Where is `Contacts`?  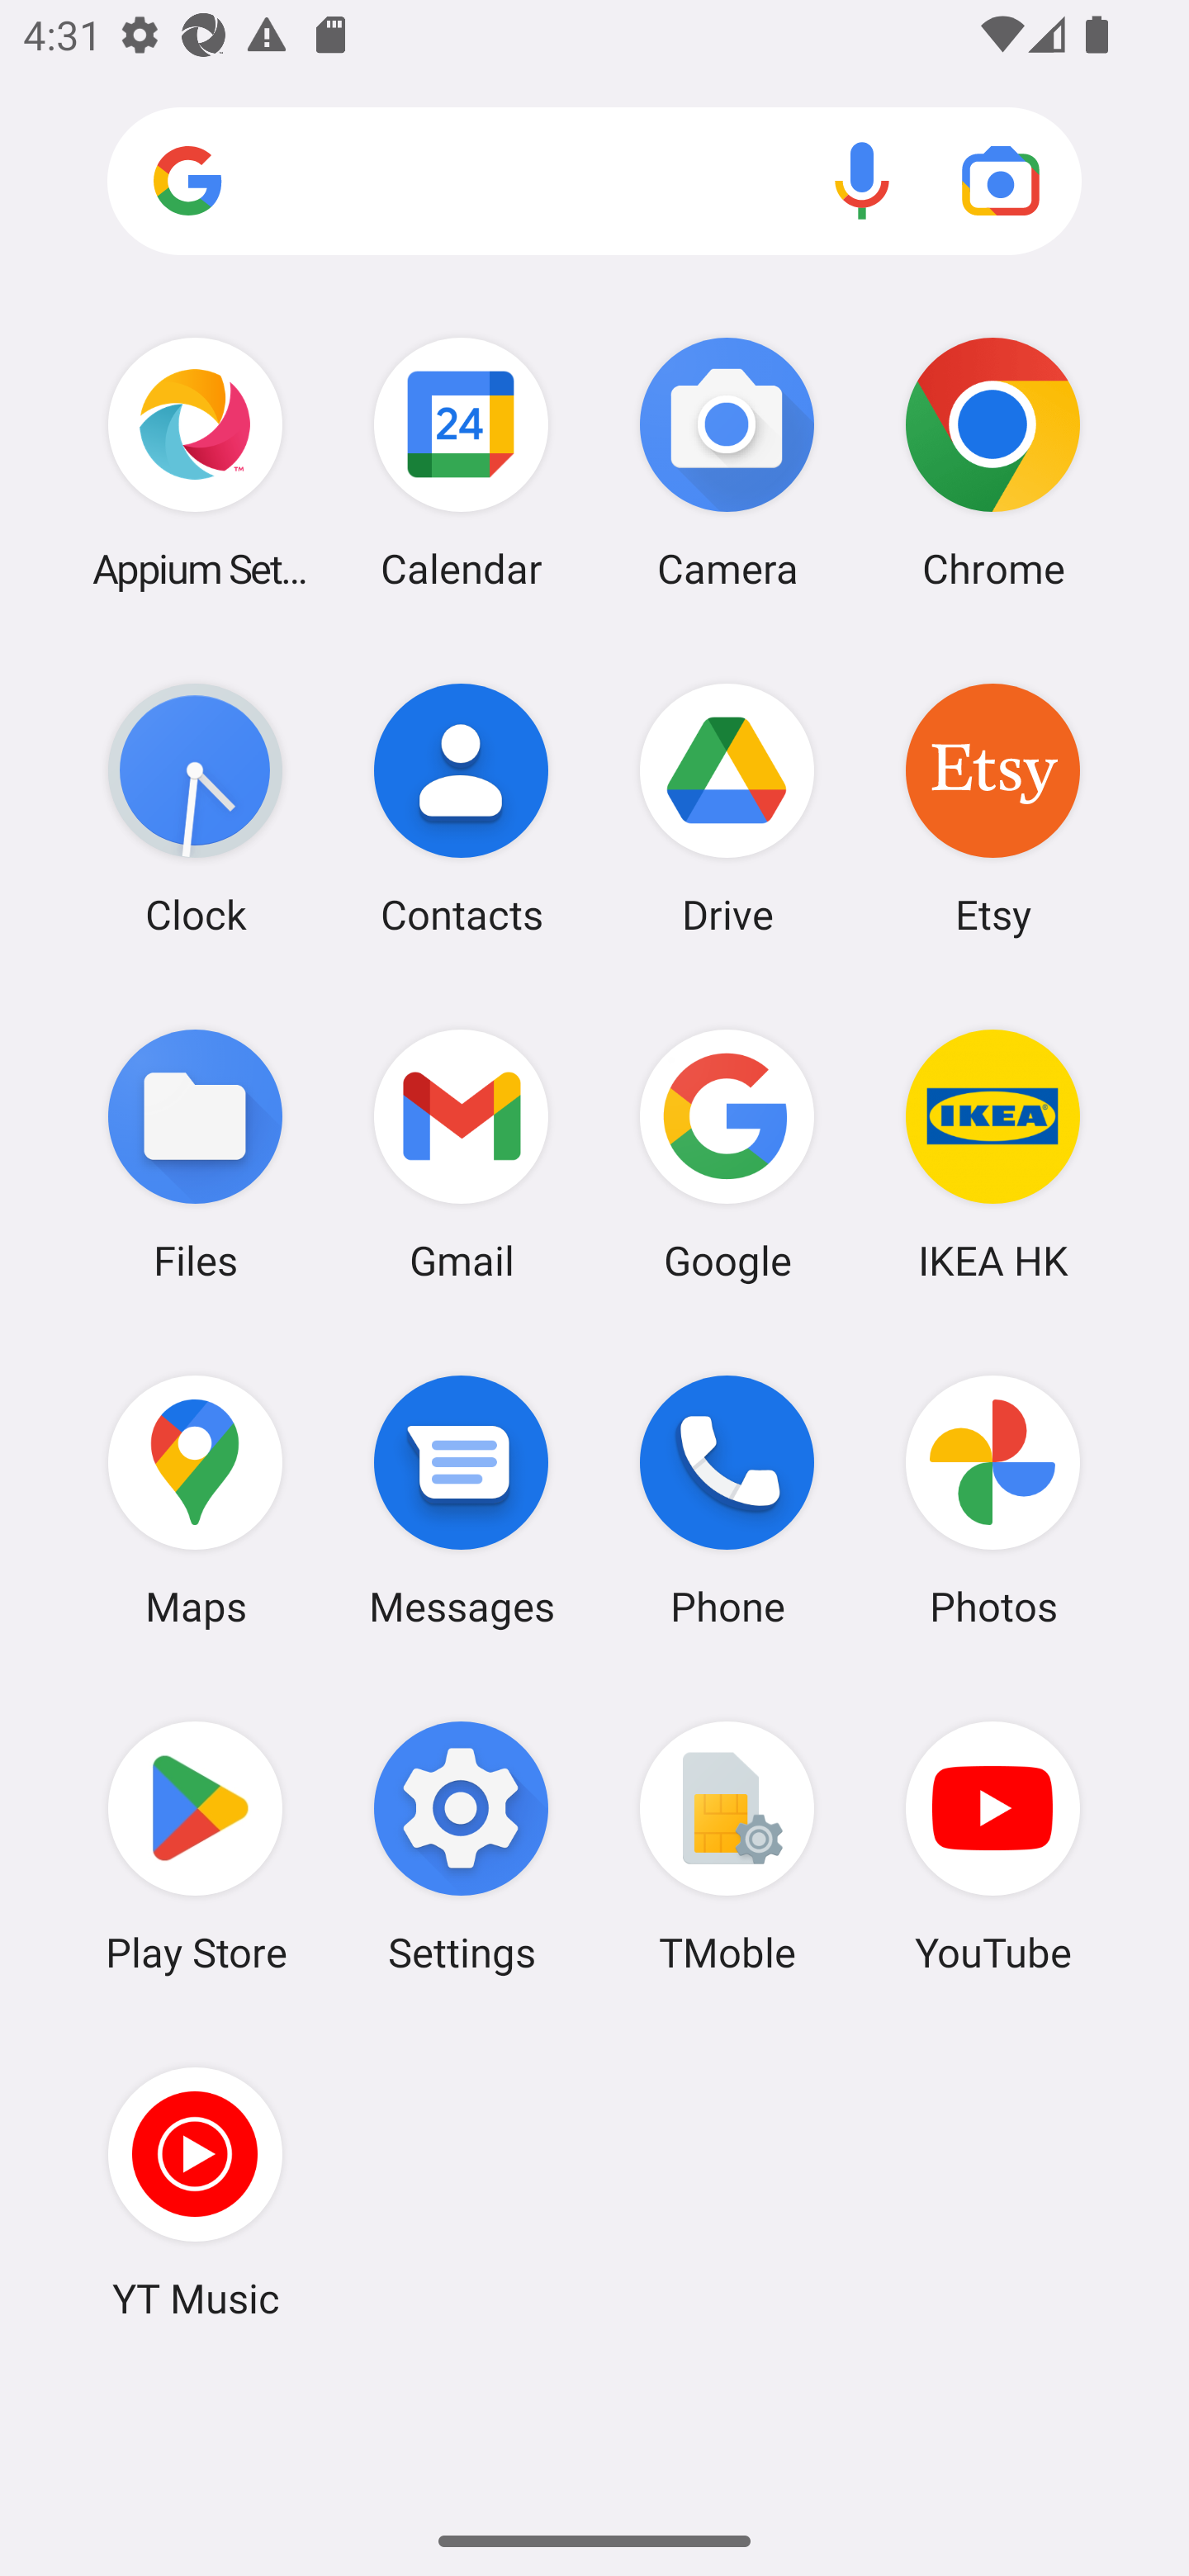
Contacts is located at coordinates (461, 808).